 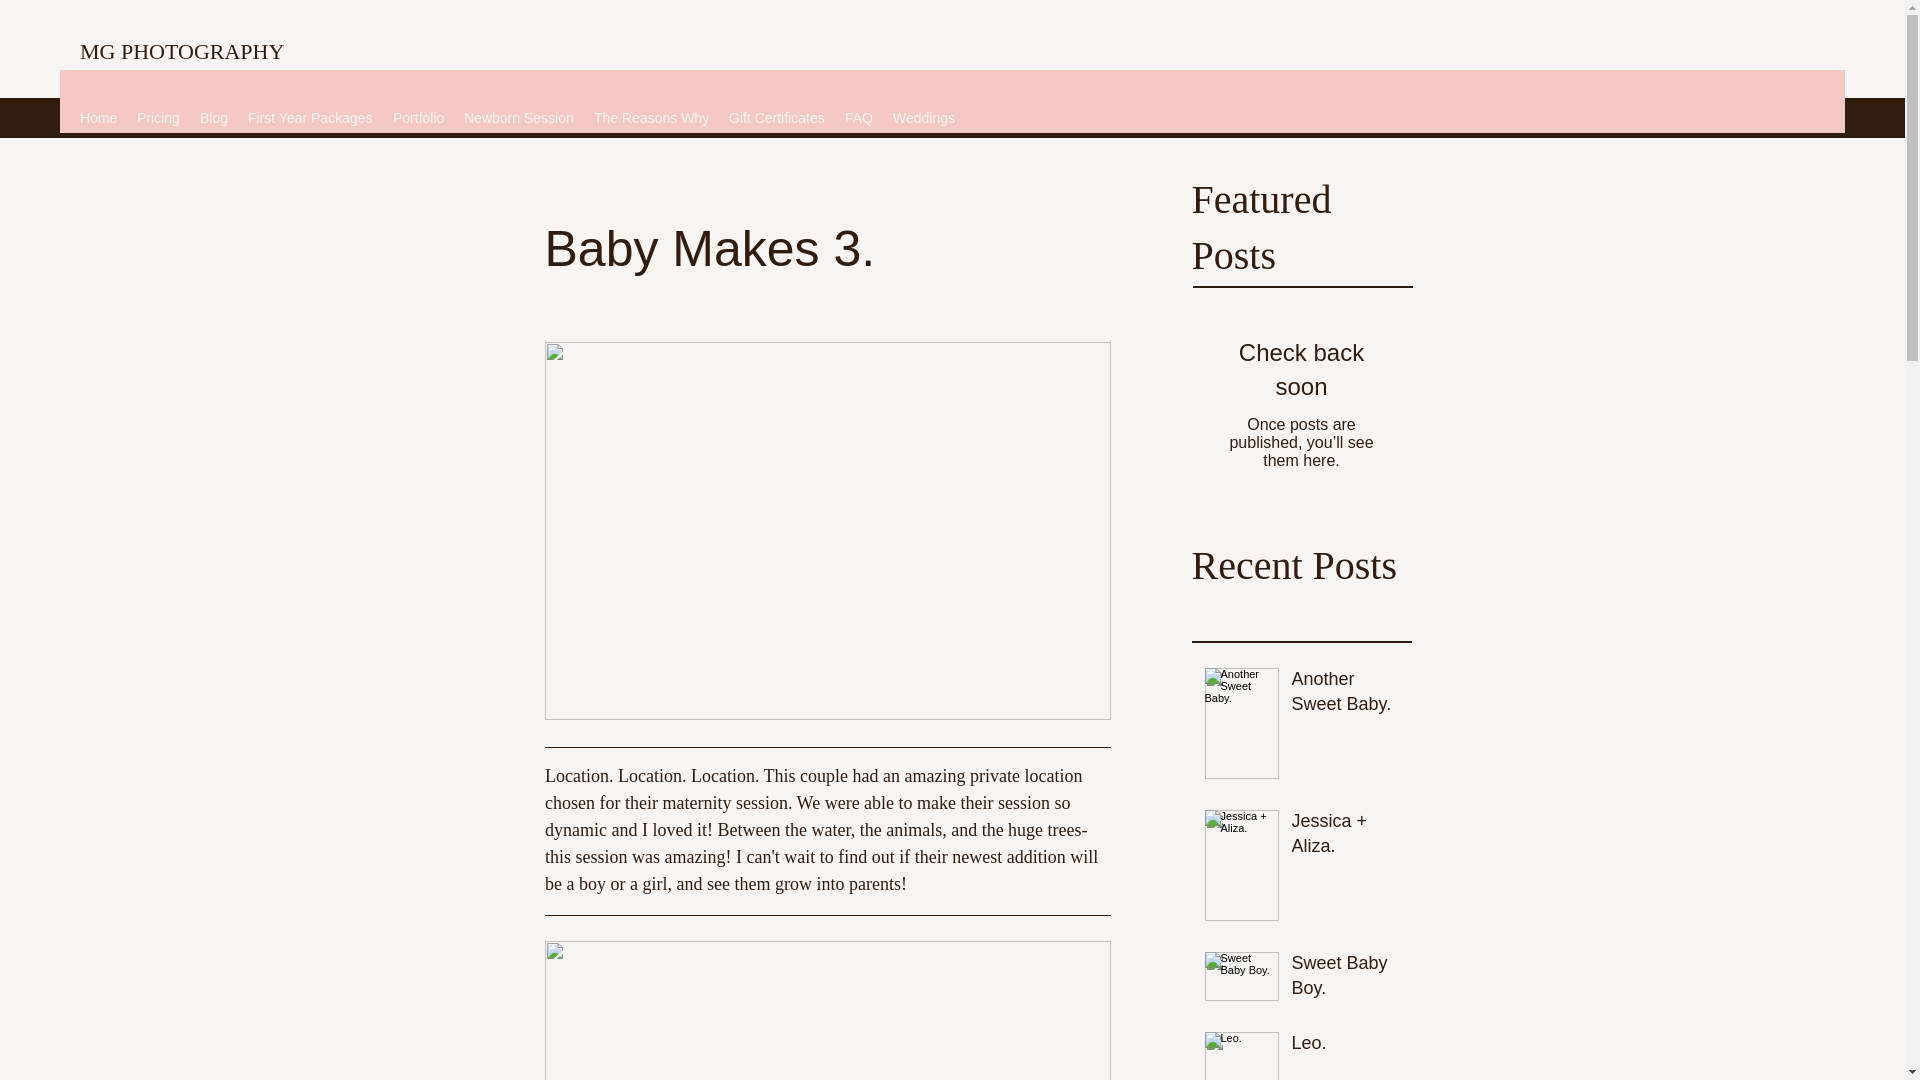 I want to click on Gift Certificates, so click(x=776, y=117).